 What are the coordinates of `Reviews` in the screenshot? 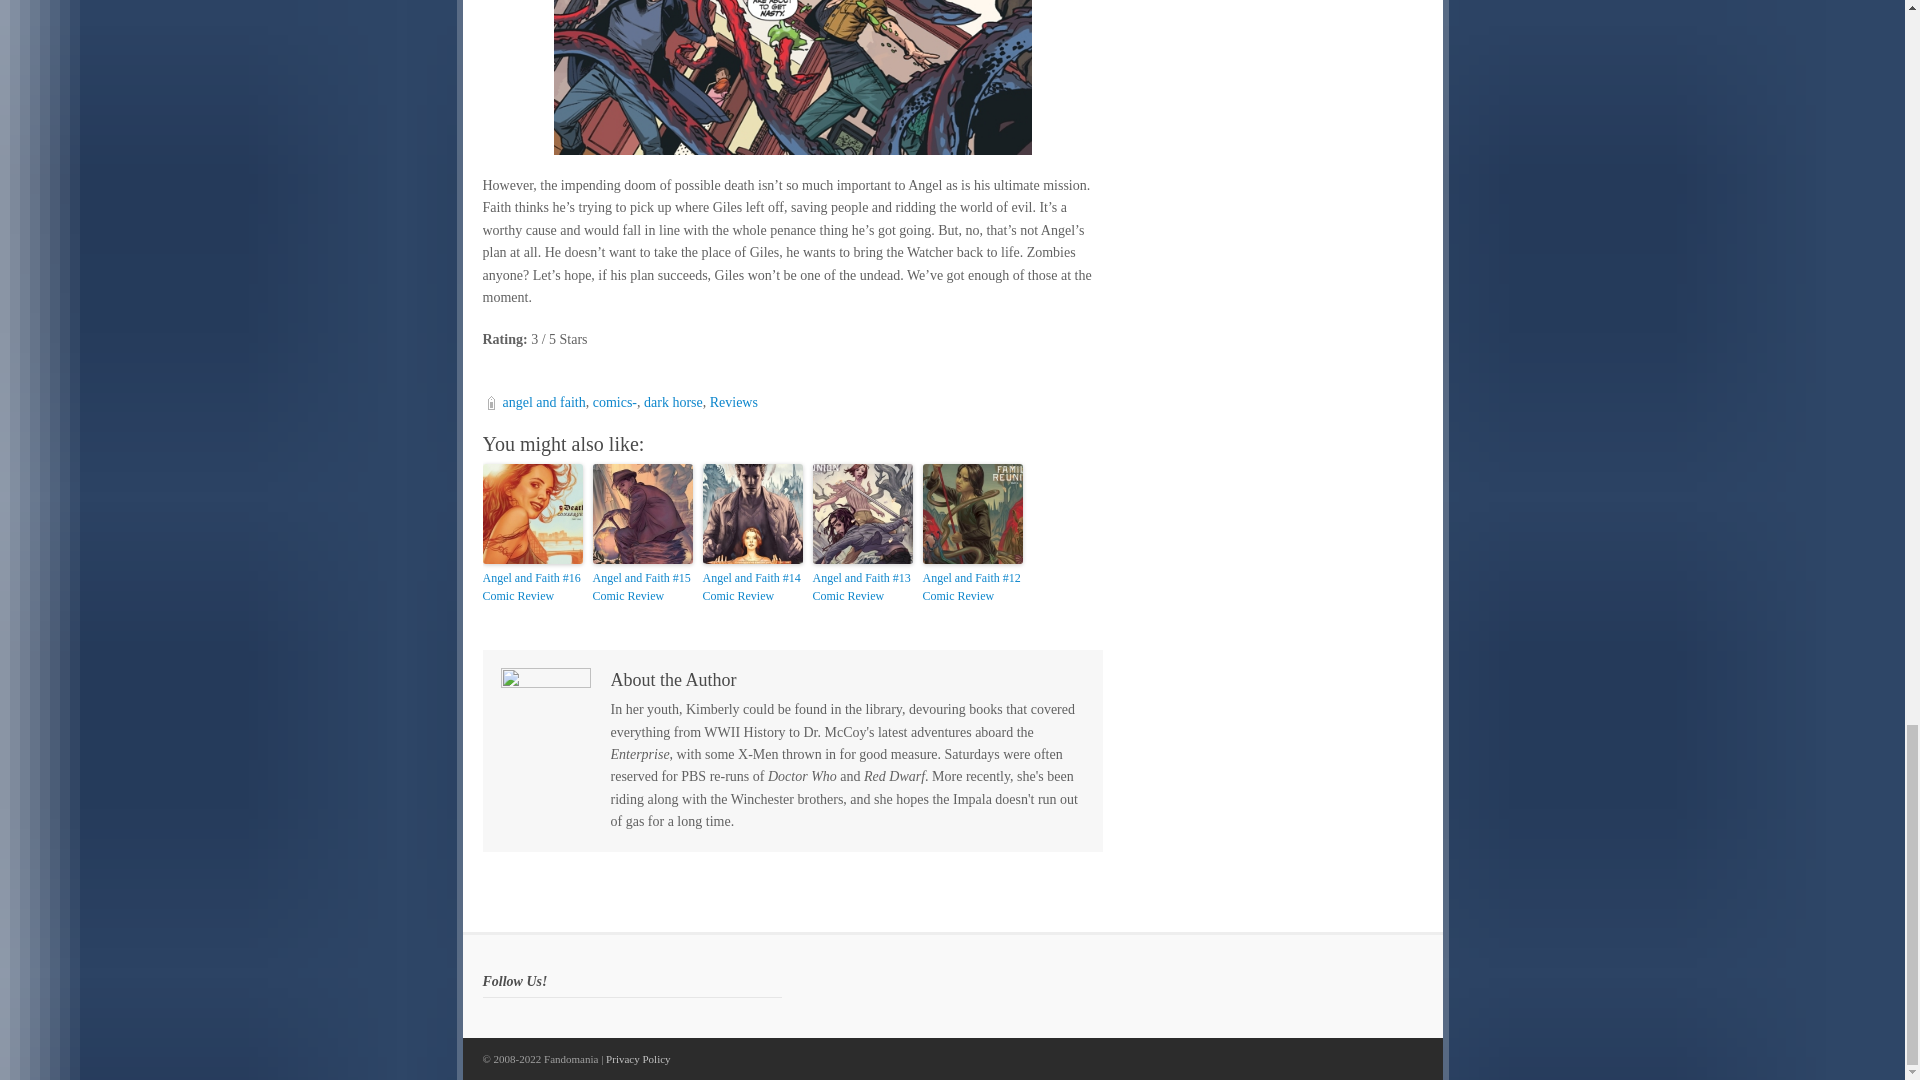 It's located at (734, 402).